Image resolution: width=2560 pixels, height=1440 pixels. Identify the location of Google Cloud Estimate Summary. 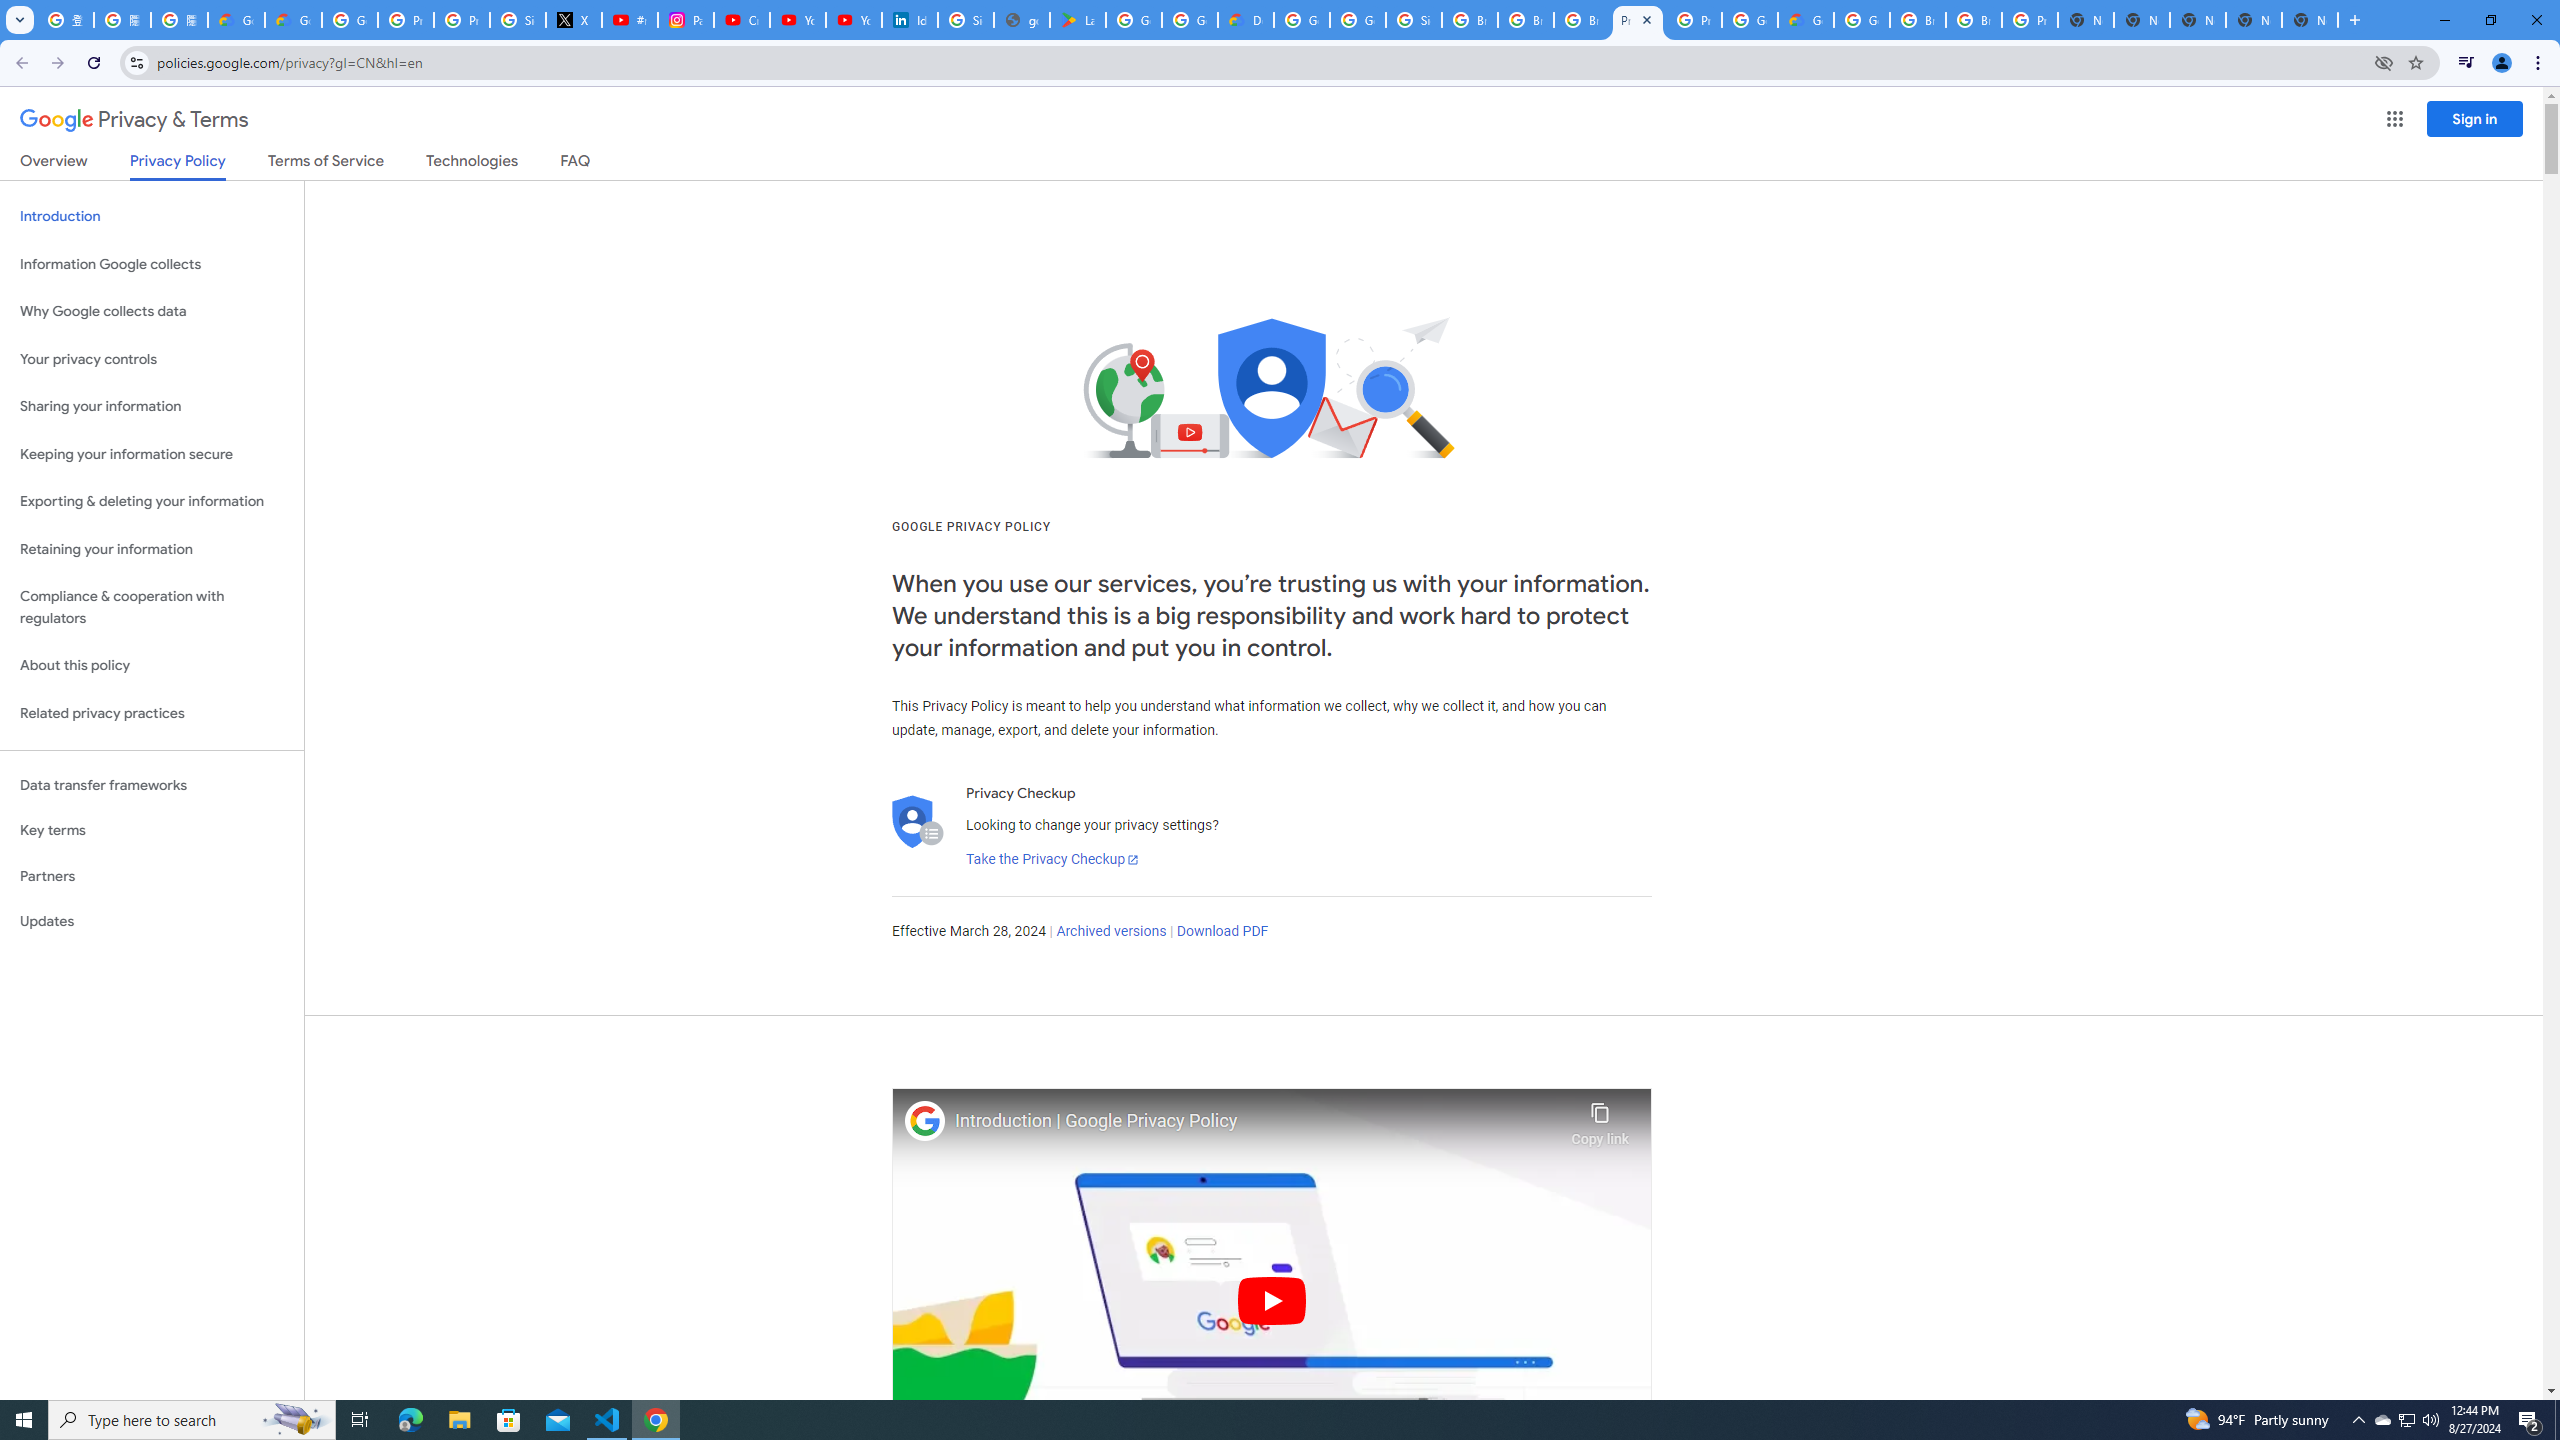
(1806, 20).